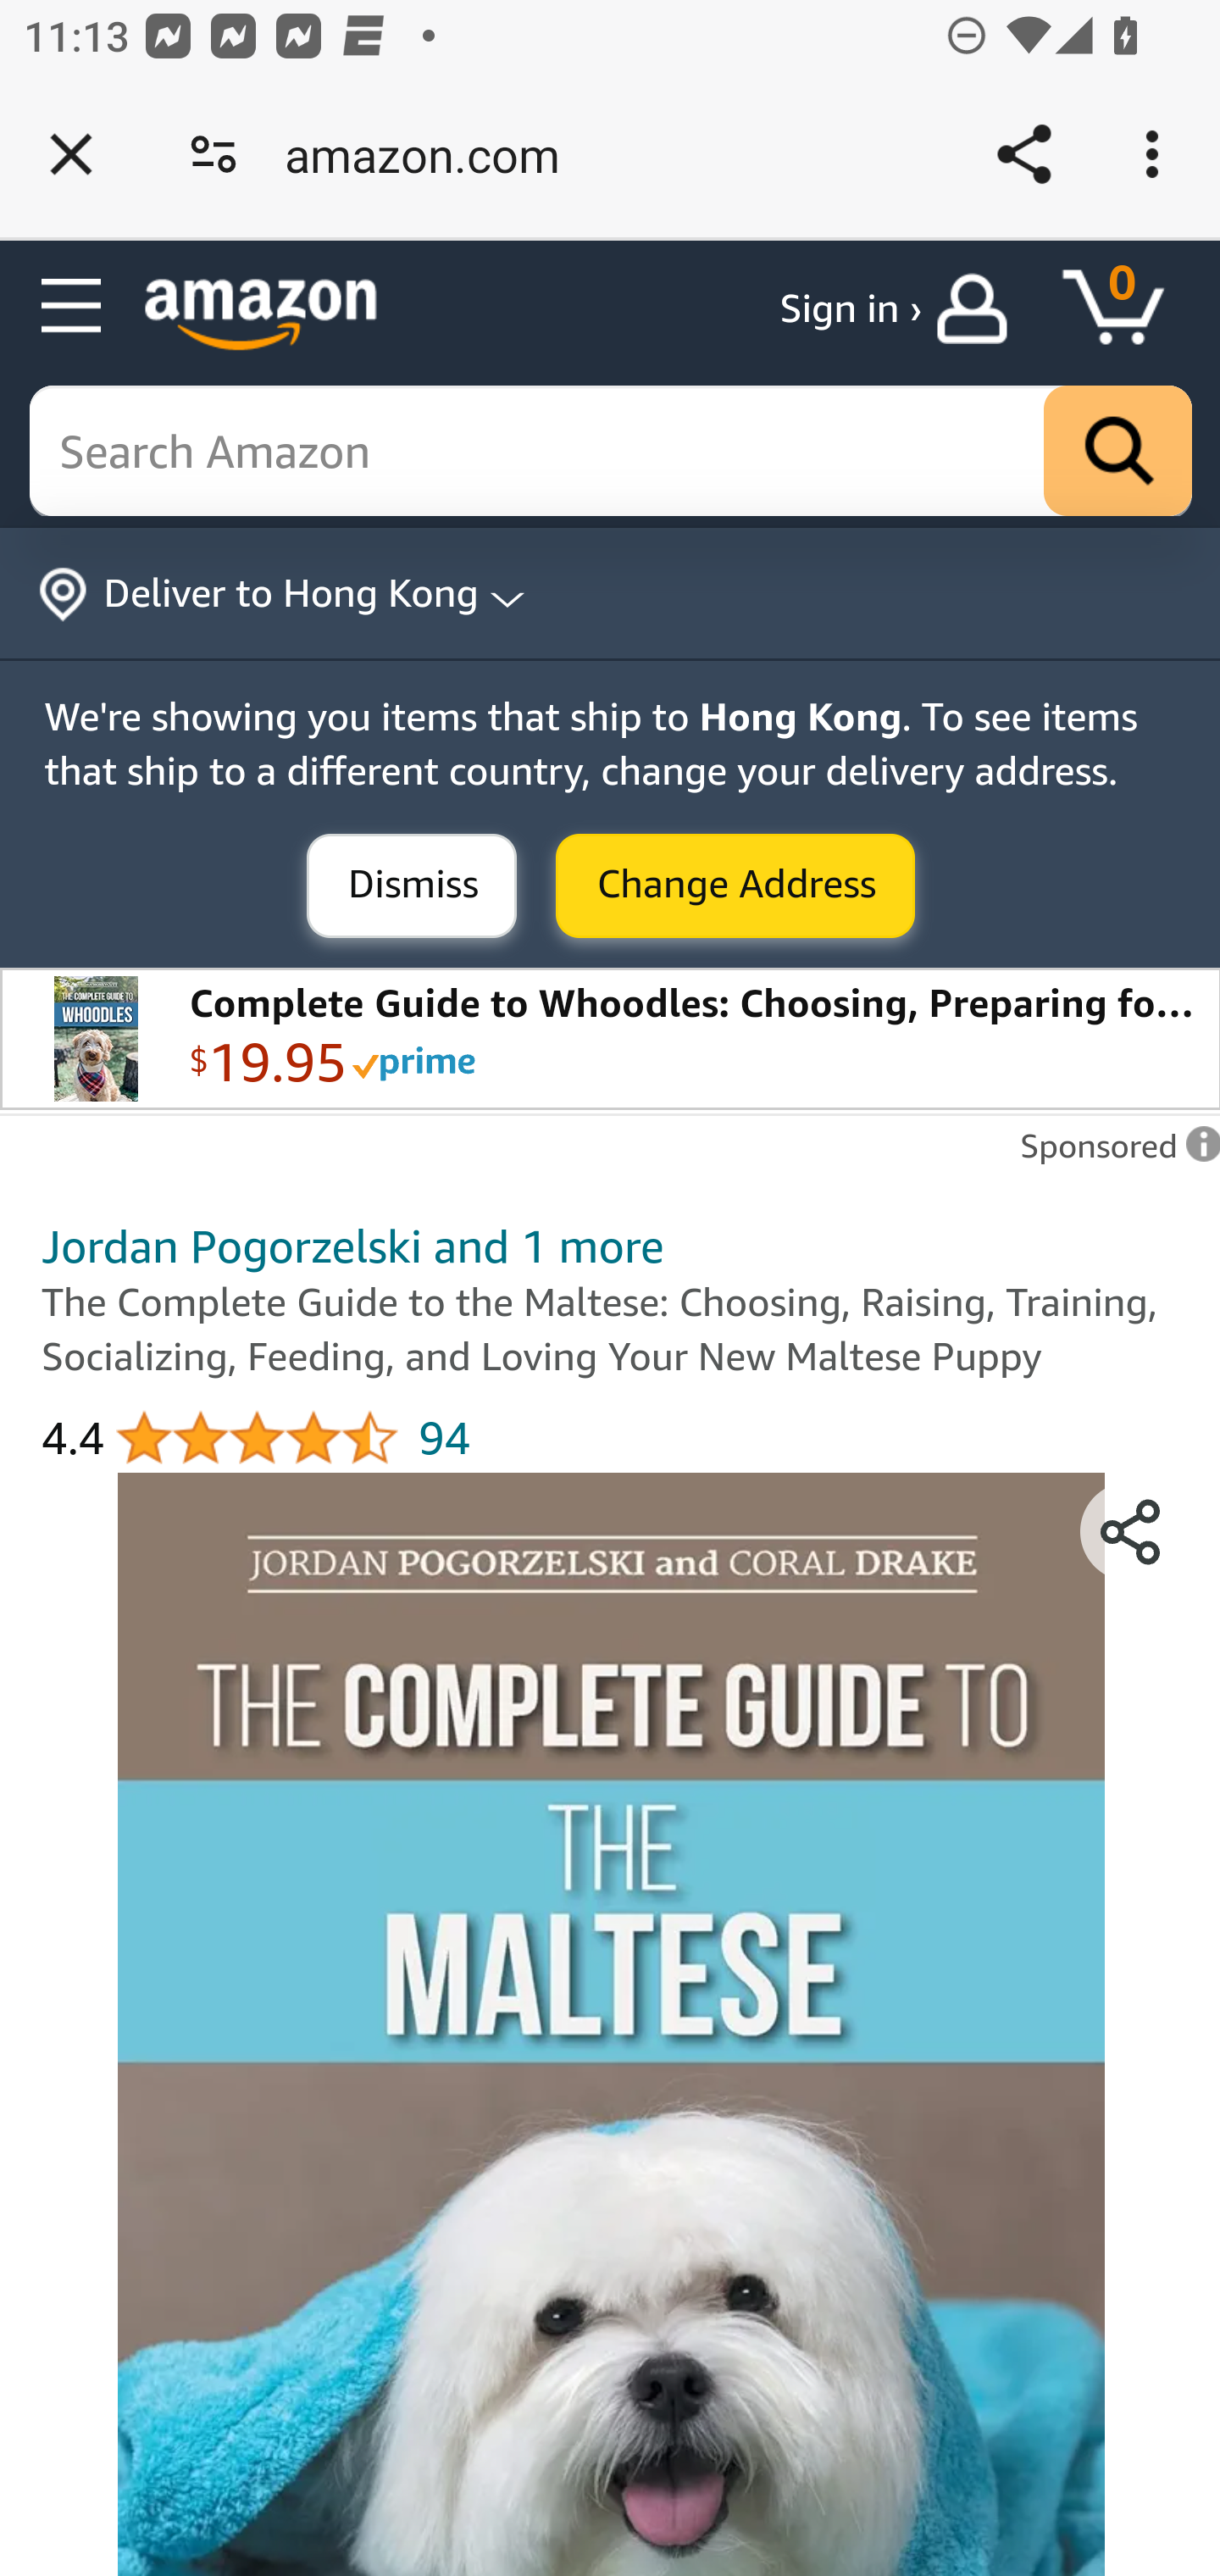  I want to click on Amazon, so click(261, 314).